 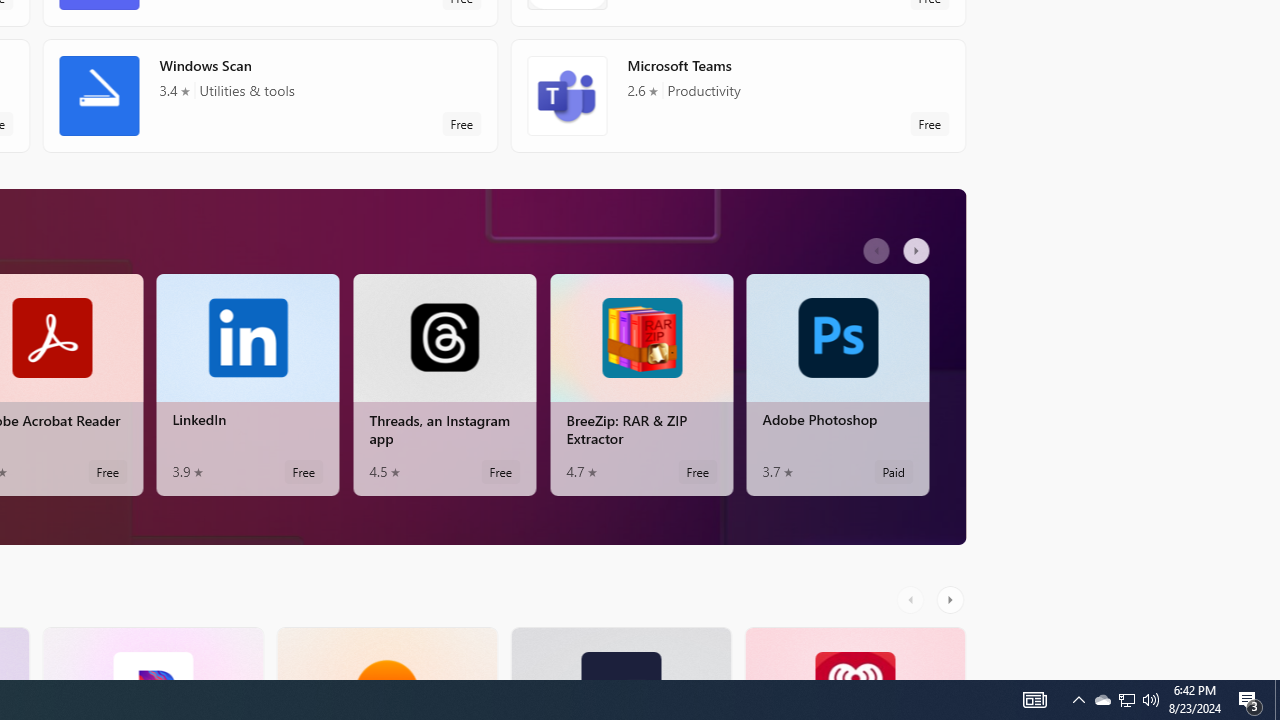 I want to click on AutomationID: LeftScrollButton, so click(x=913, y=599).